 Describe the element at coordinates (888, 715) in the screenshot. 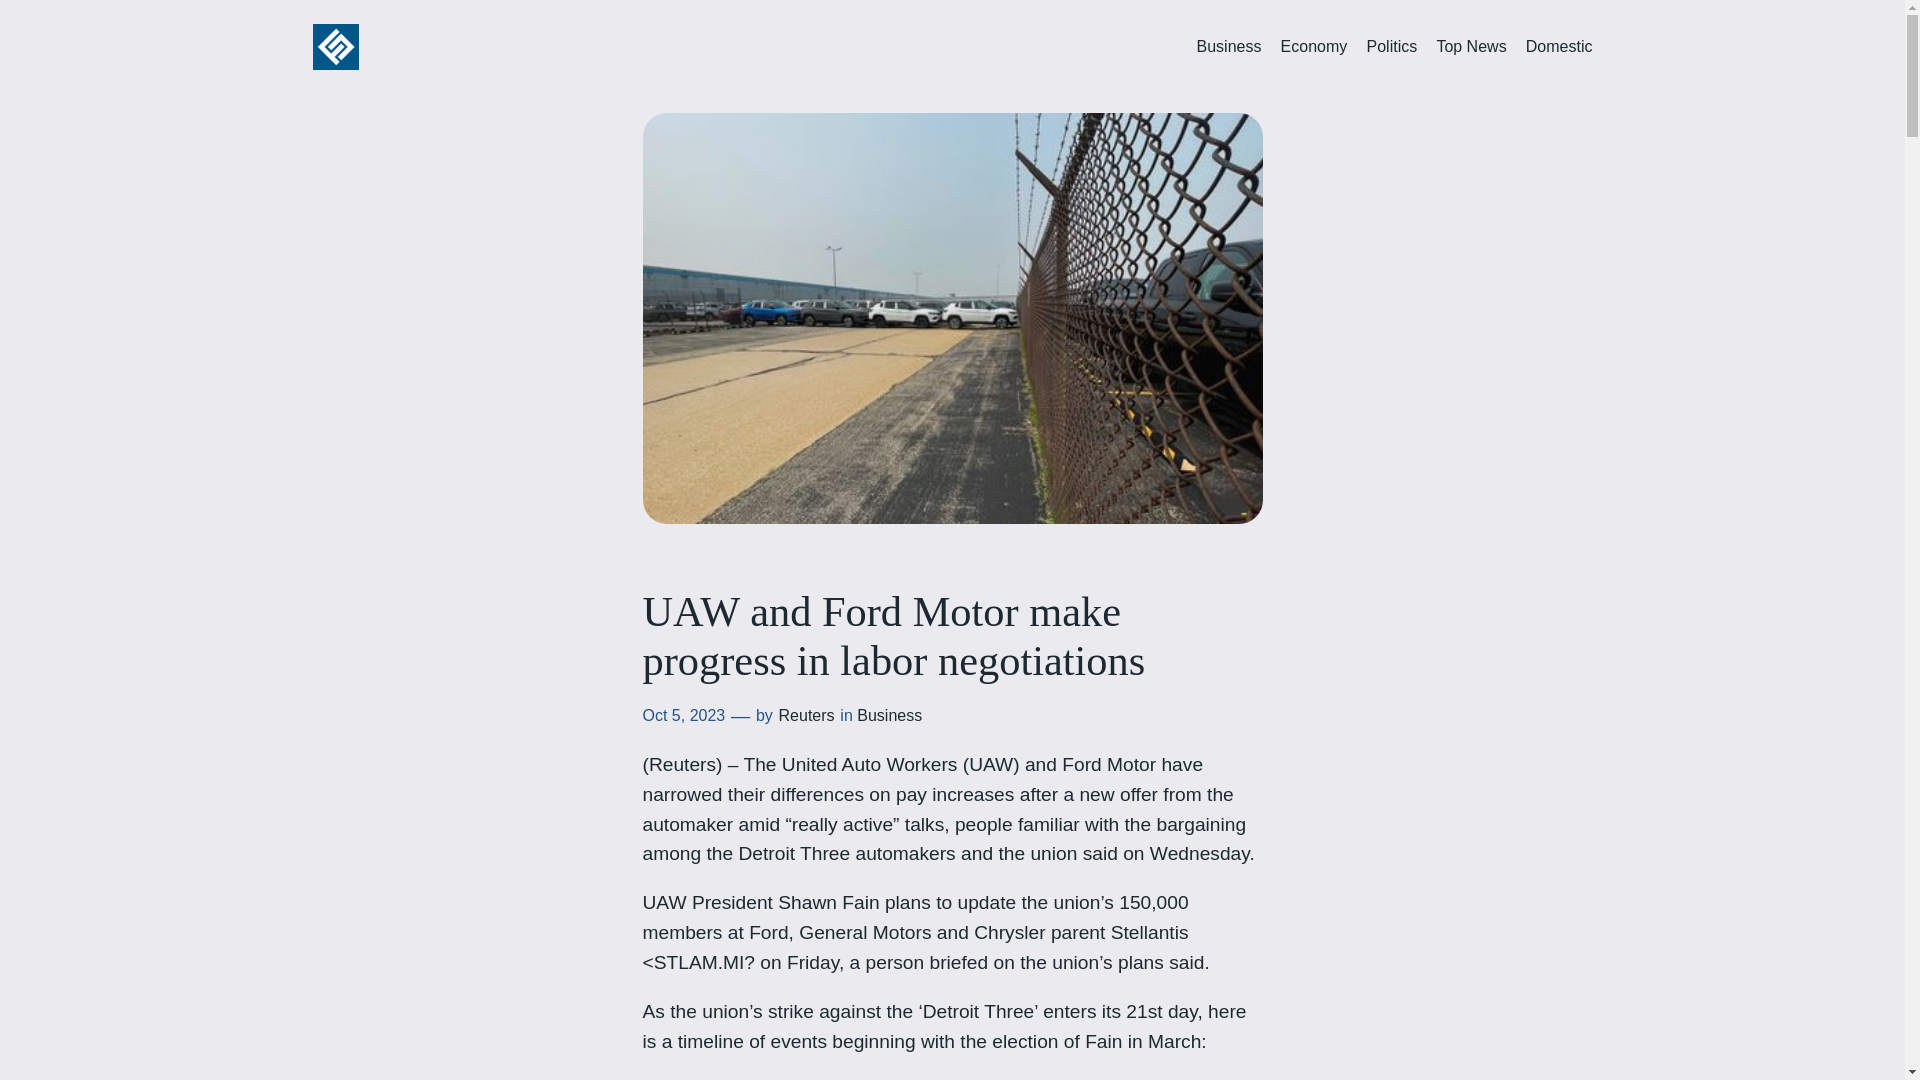

I see `Business` at that location.